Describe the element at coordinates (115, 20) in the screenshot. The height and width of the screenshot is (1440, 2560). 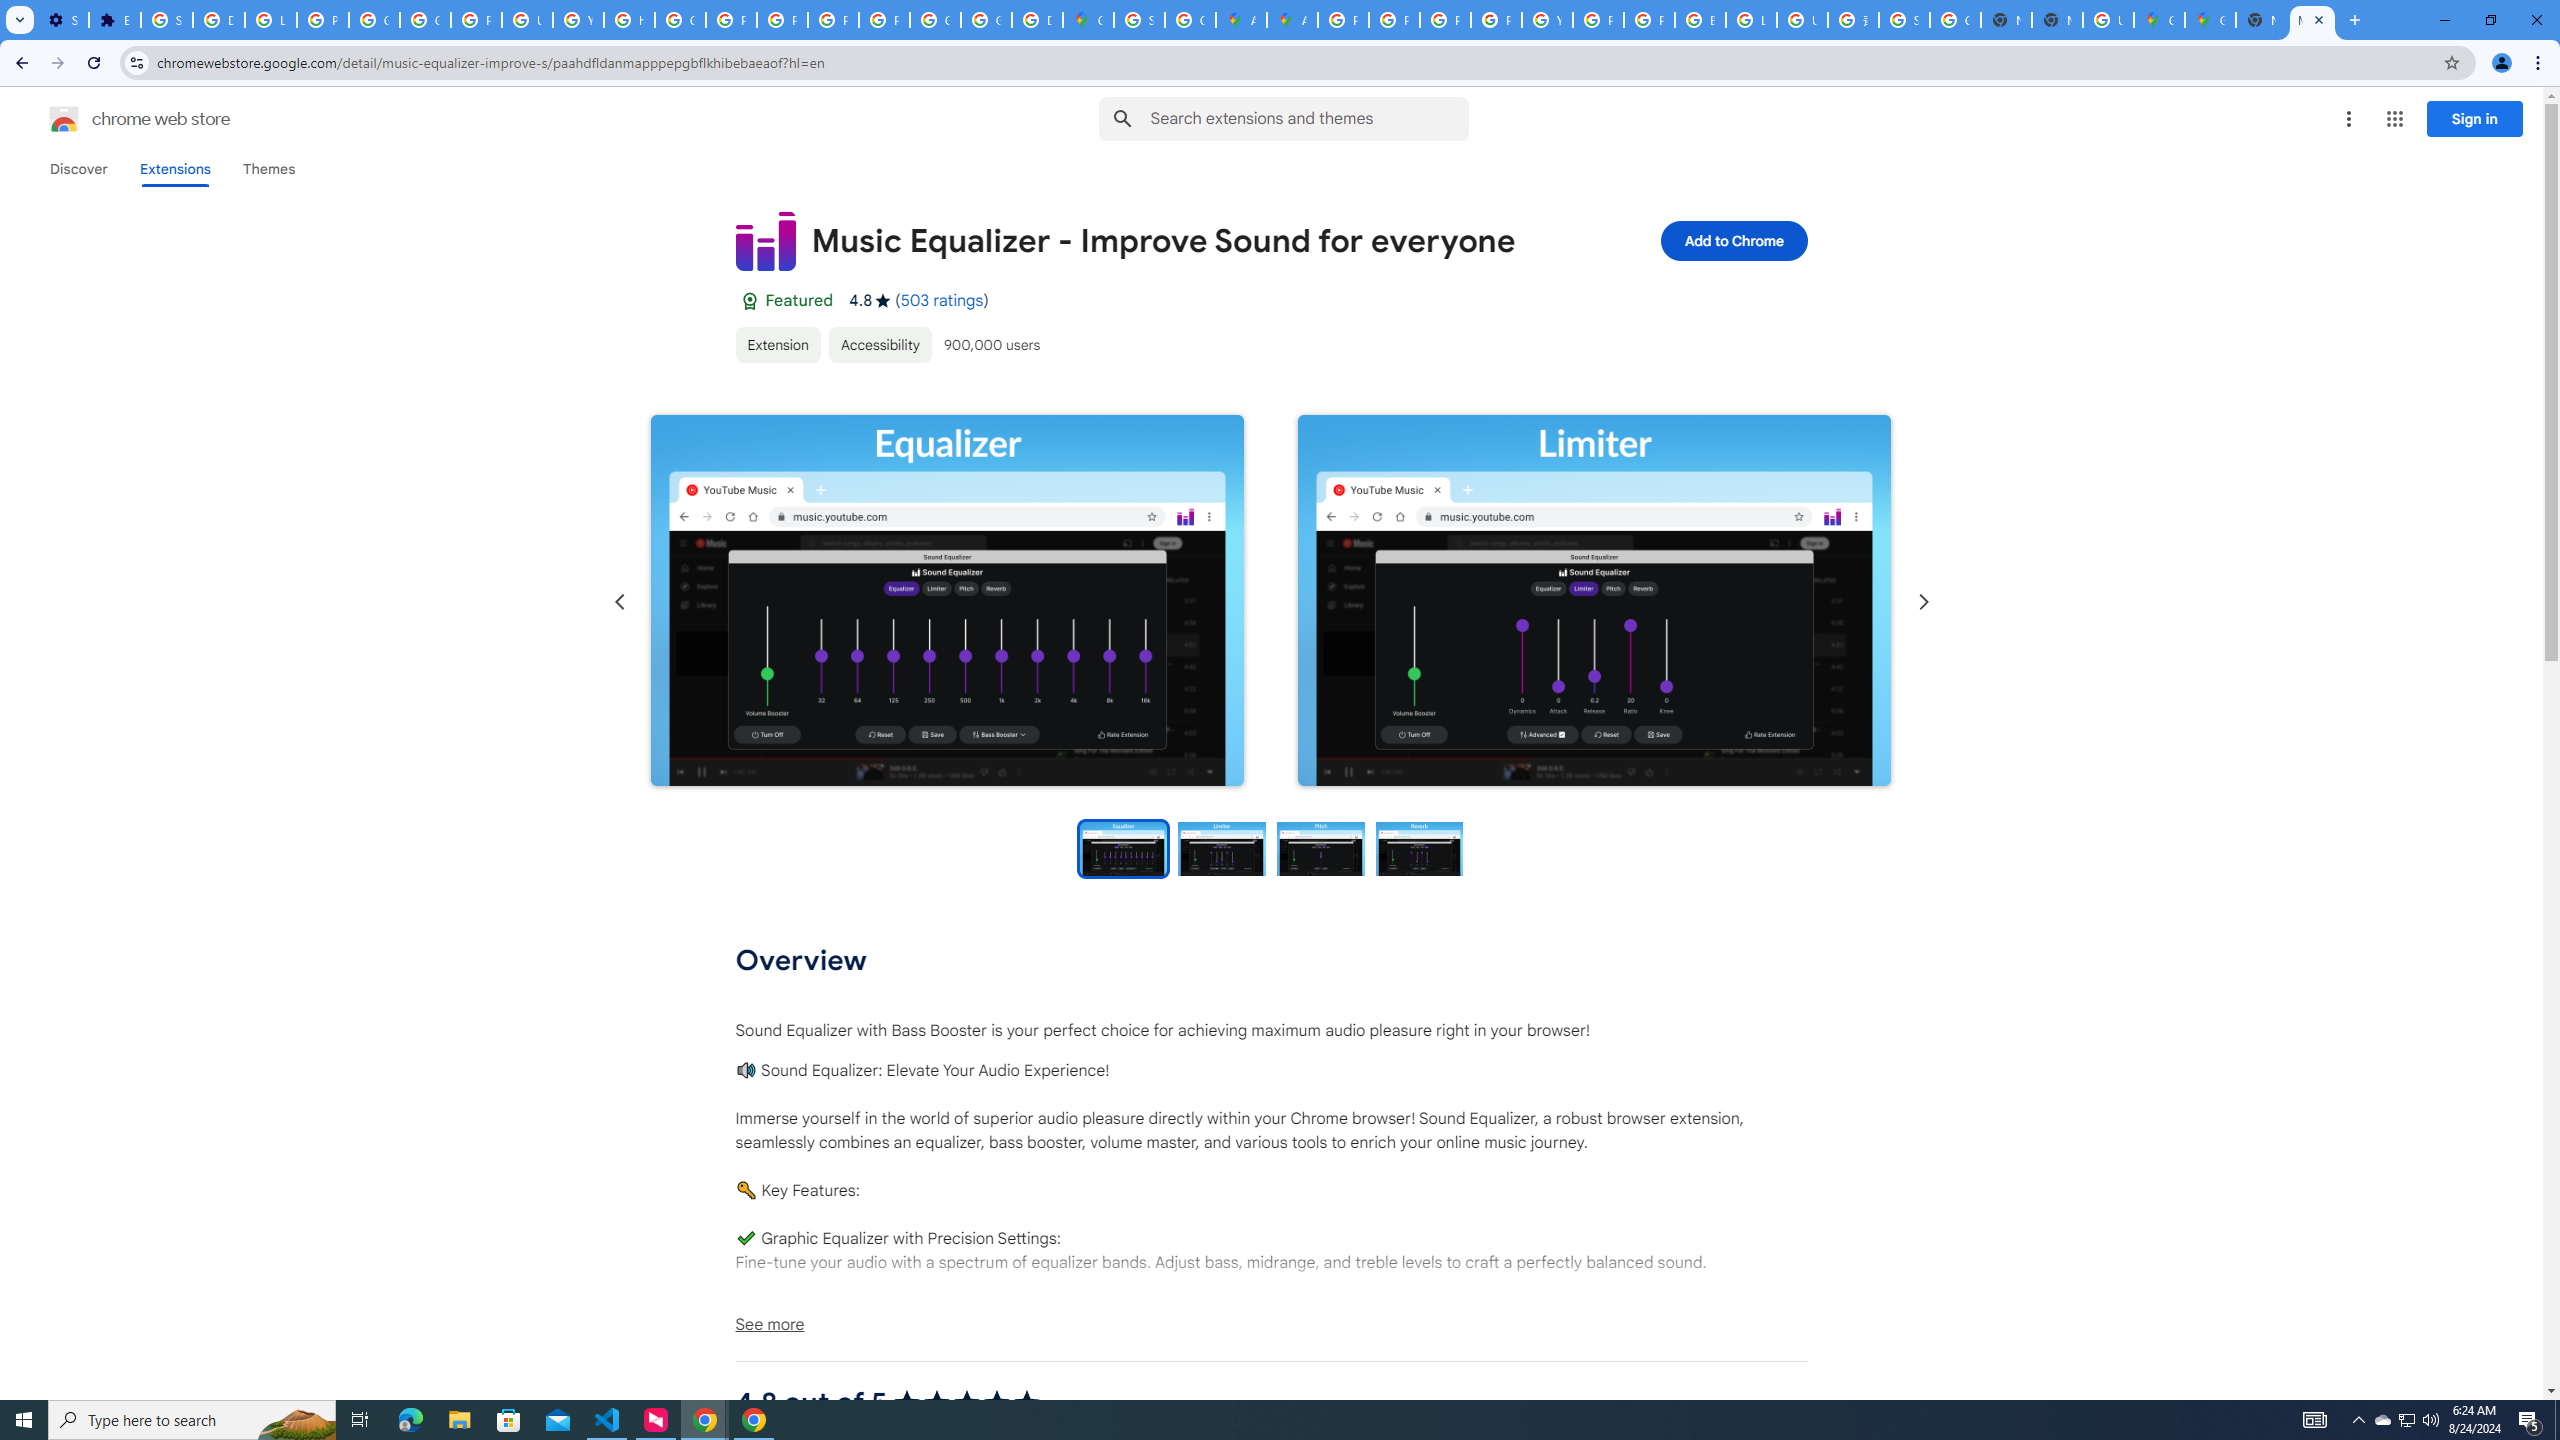
I see `Extensions` at that location.